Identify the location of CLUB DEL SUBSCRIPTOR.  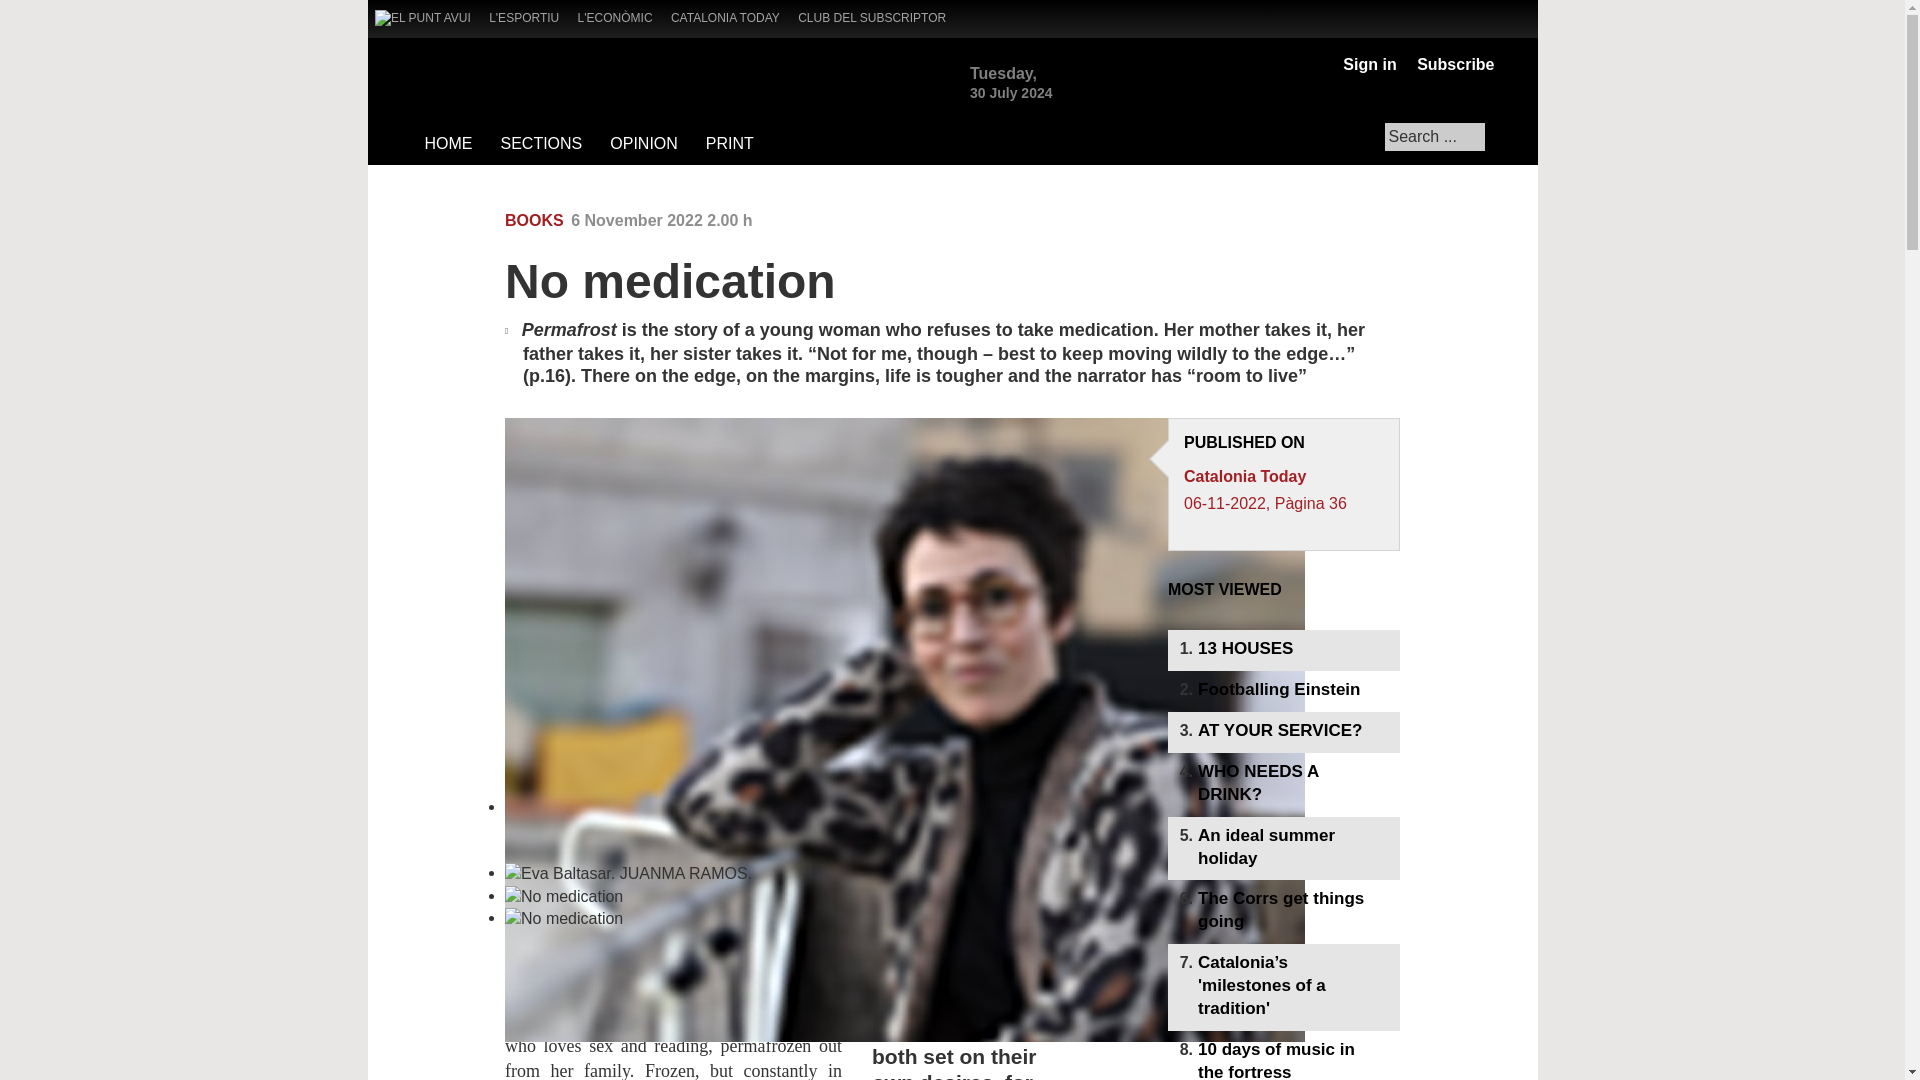
(880, 16).